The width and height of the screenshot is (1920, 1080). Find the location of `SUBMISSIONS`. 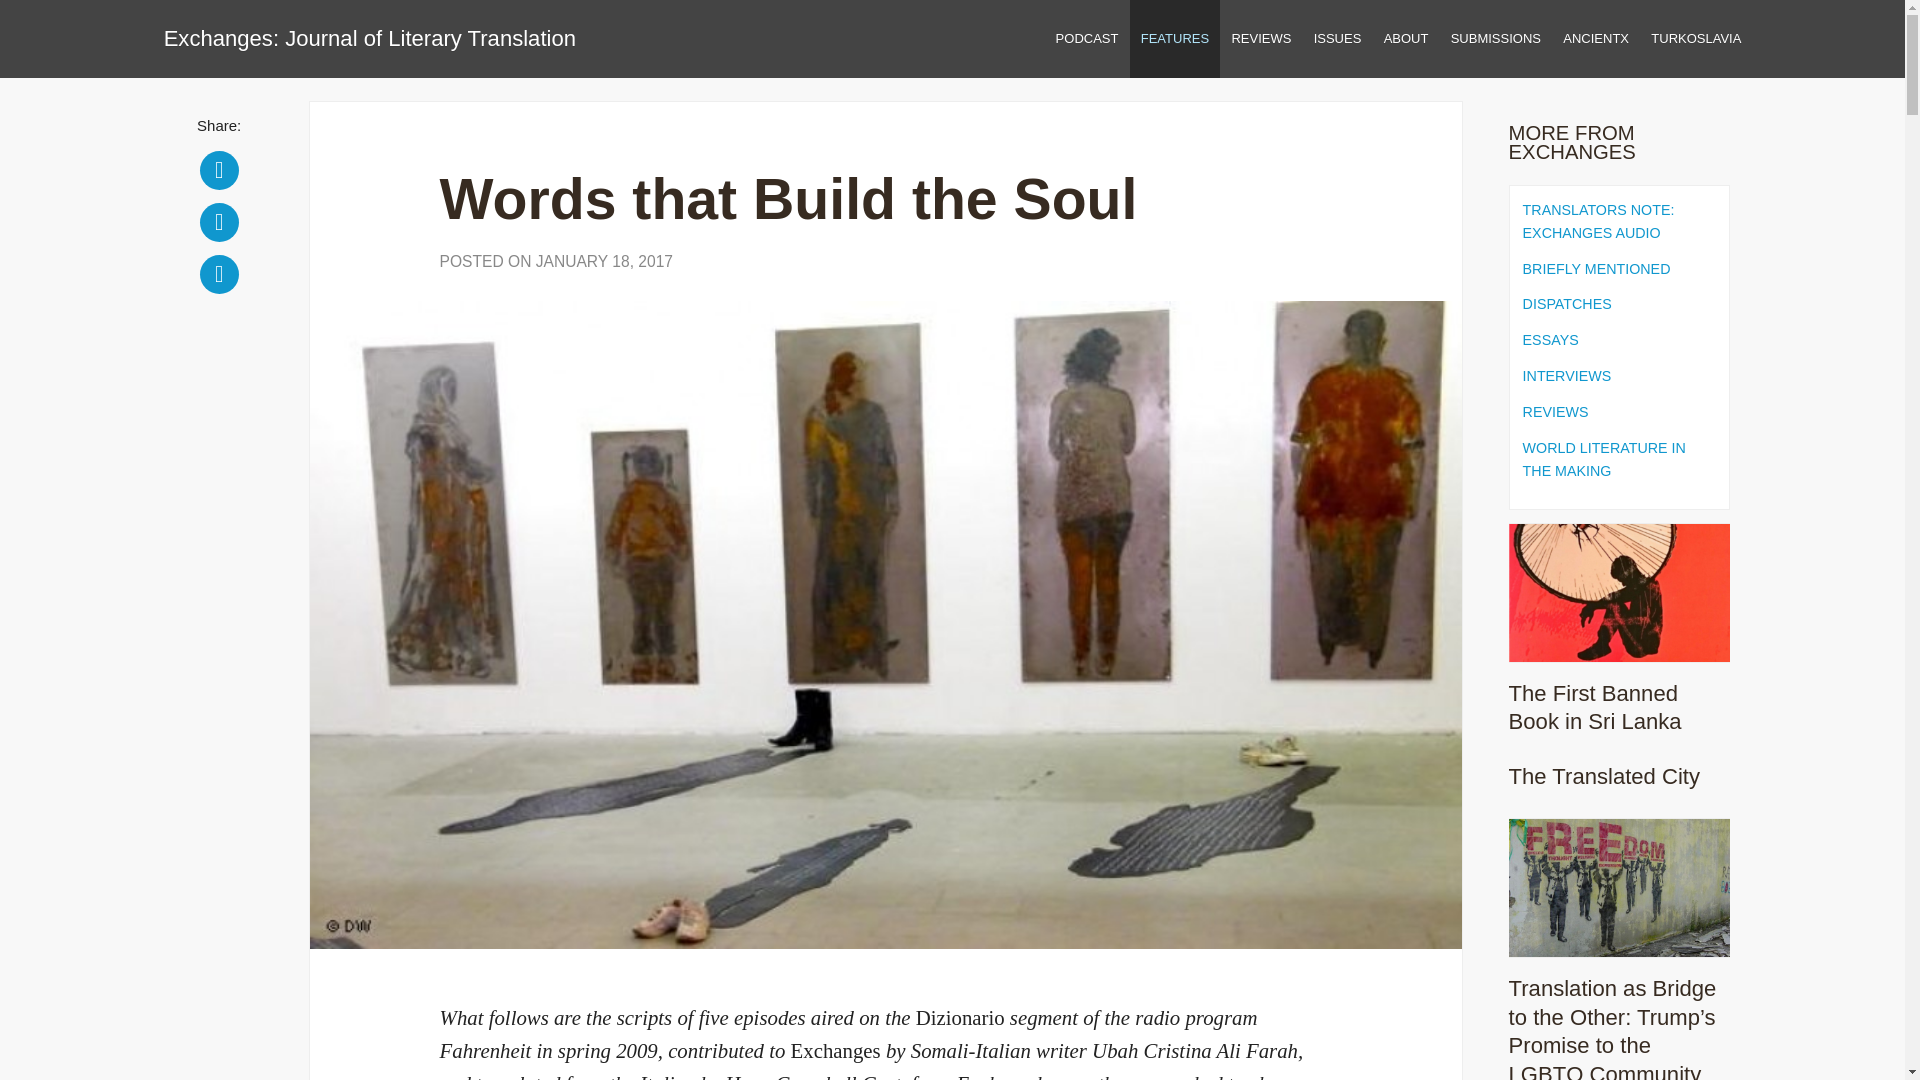

SUBMISSIONS is located at coordinates (1496, 38).